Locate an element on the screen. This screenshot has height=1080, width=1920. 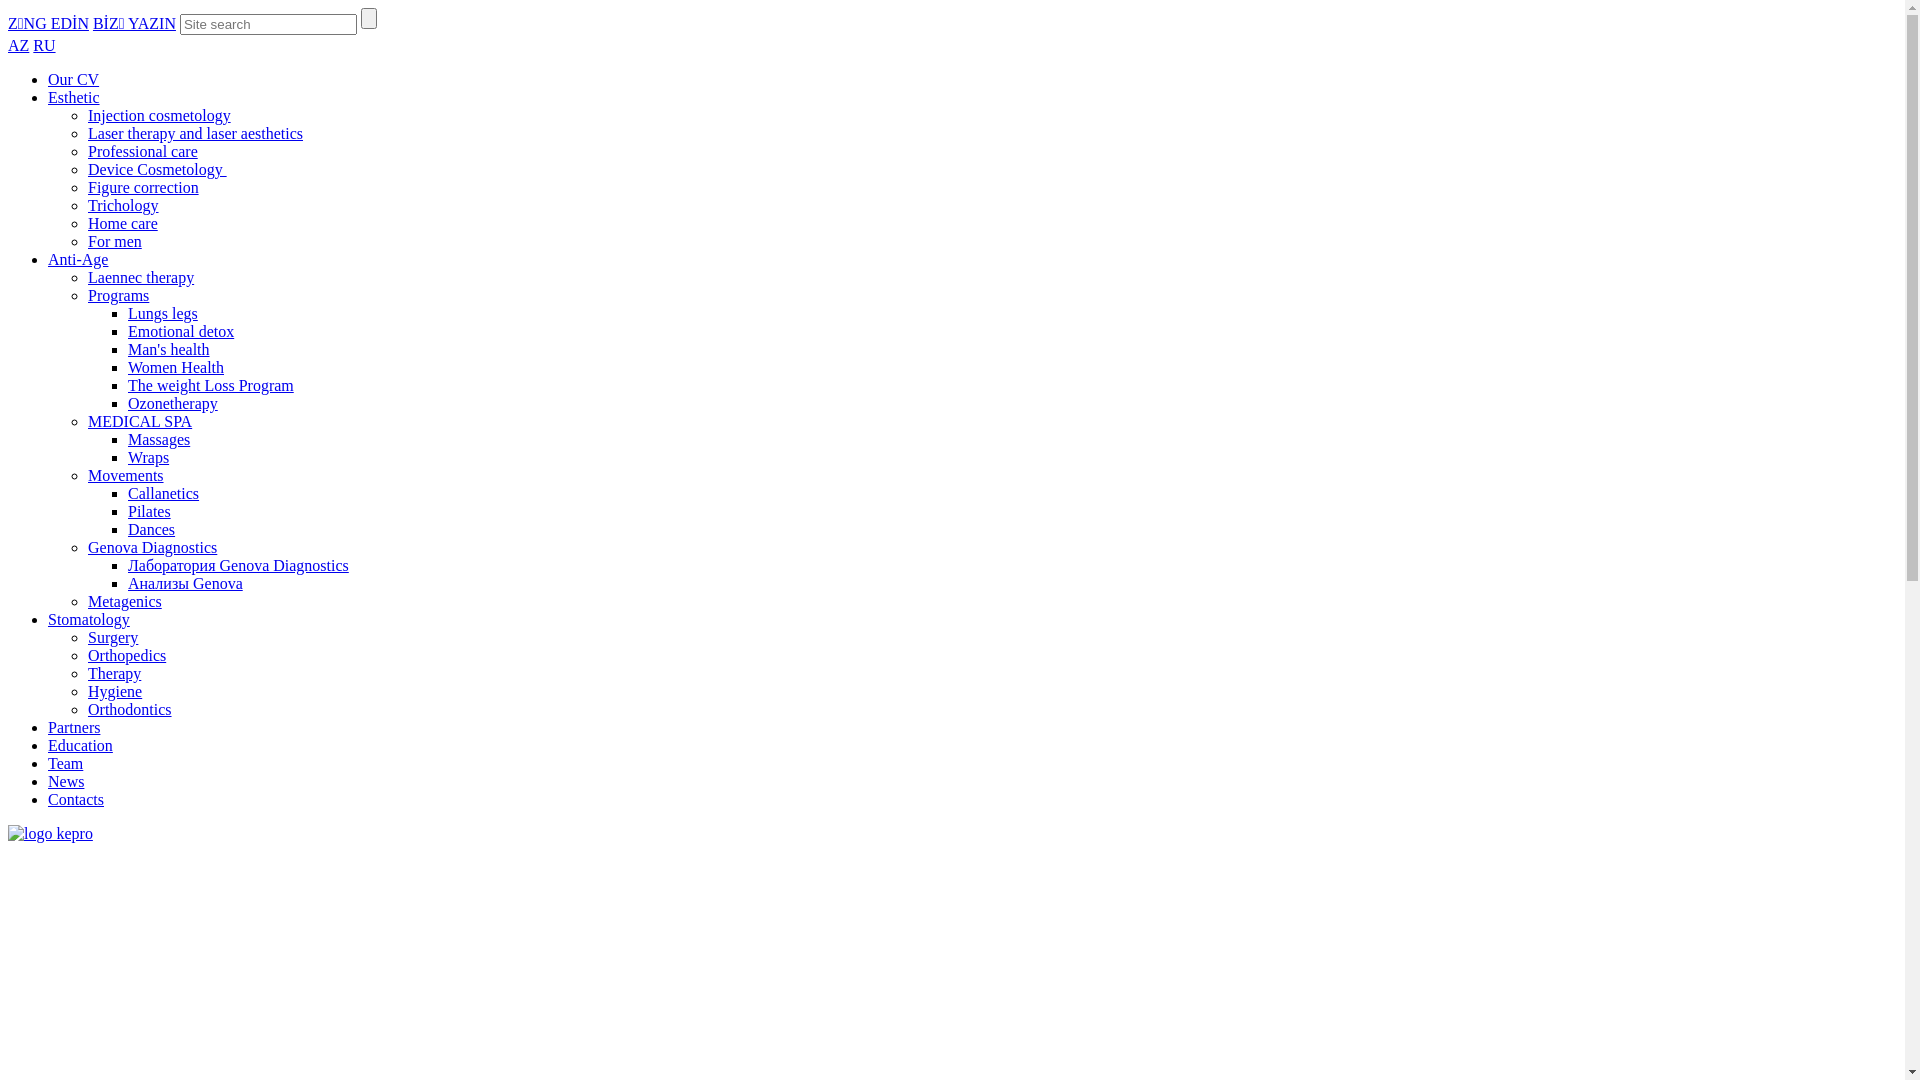
The weight Loss Program is located at coordinates (211, 386).